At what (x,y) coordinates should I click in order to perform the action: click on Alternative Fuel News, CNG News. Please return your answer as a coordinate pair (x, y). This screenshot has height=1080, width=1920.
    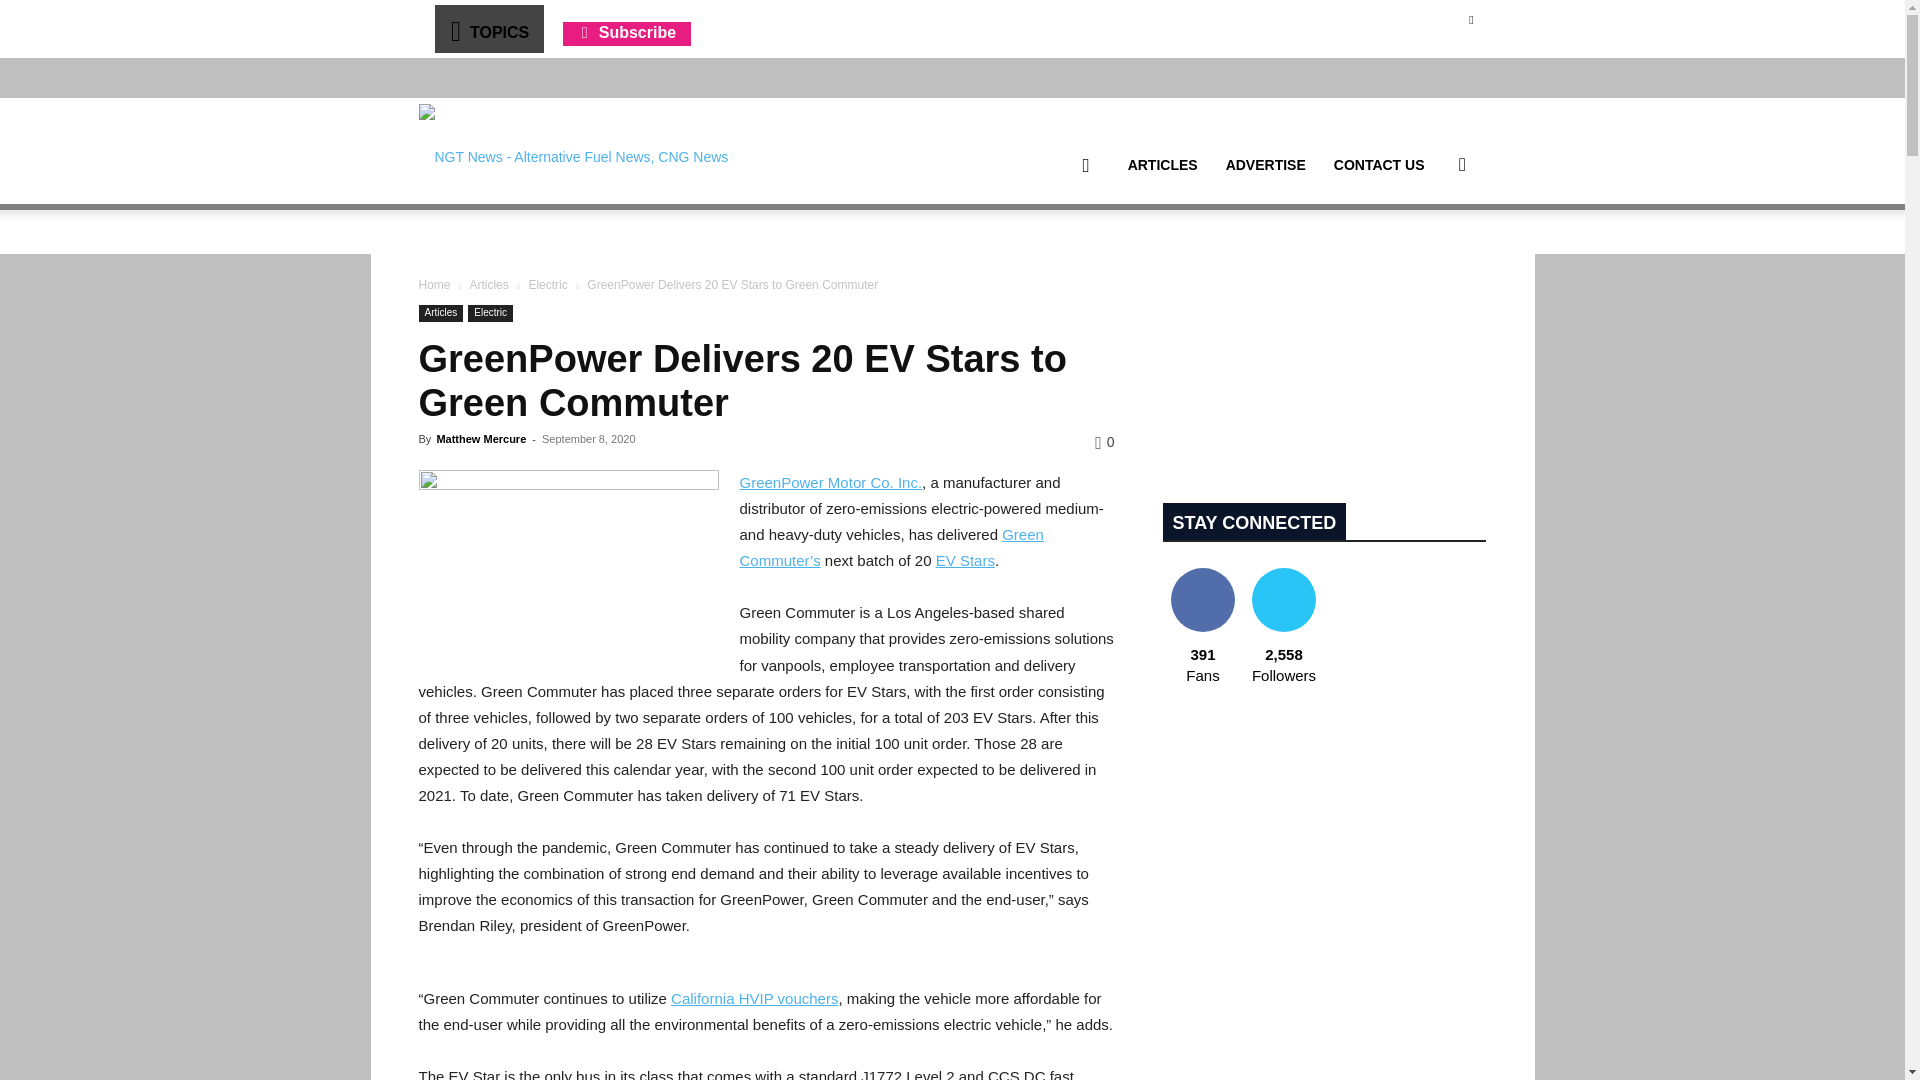
    Looking at the image, I should click on (572, 151).